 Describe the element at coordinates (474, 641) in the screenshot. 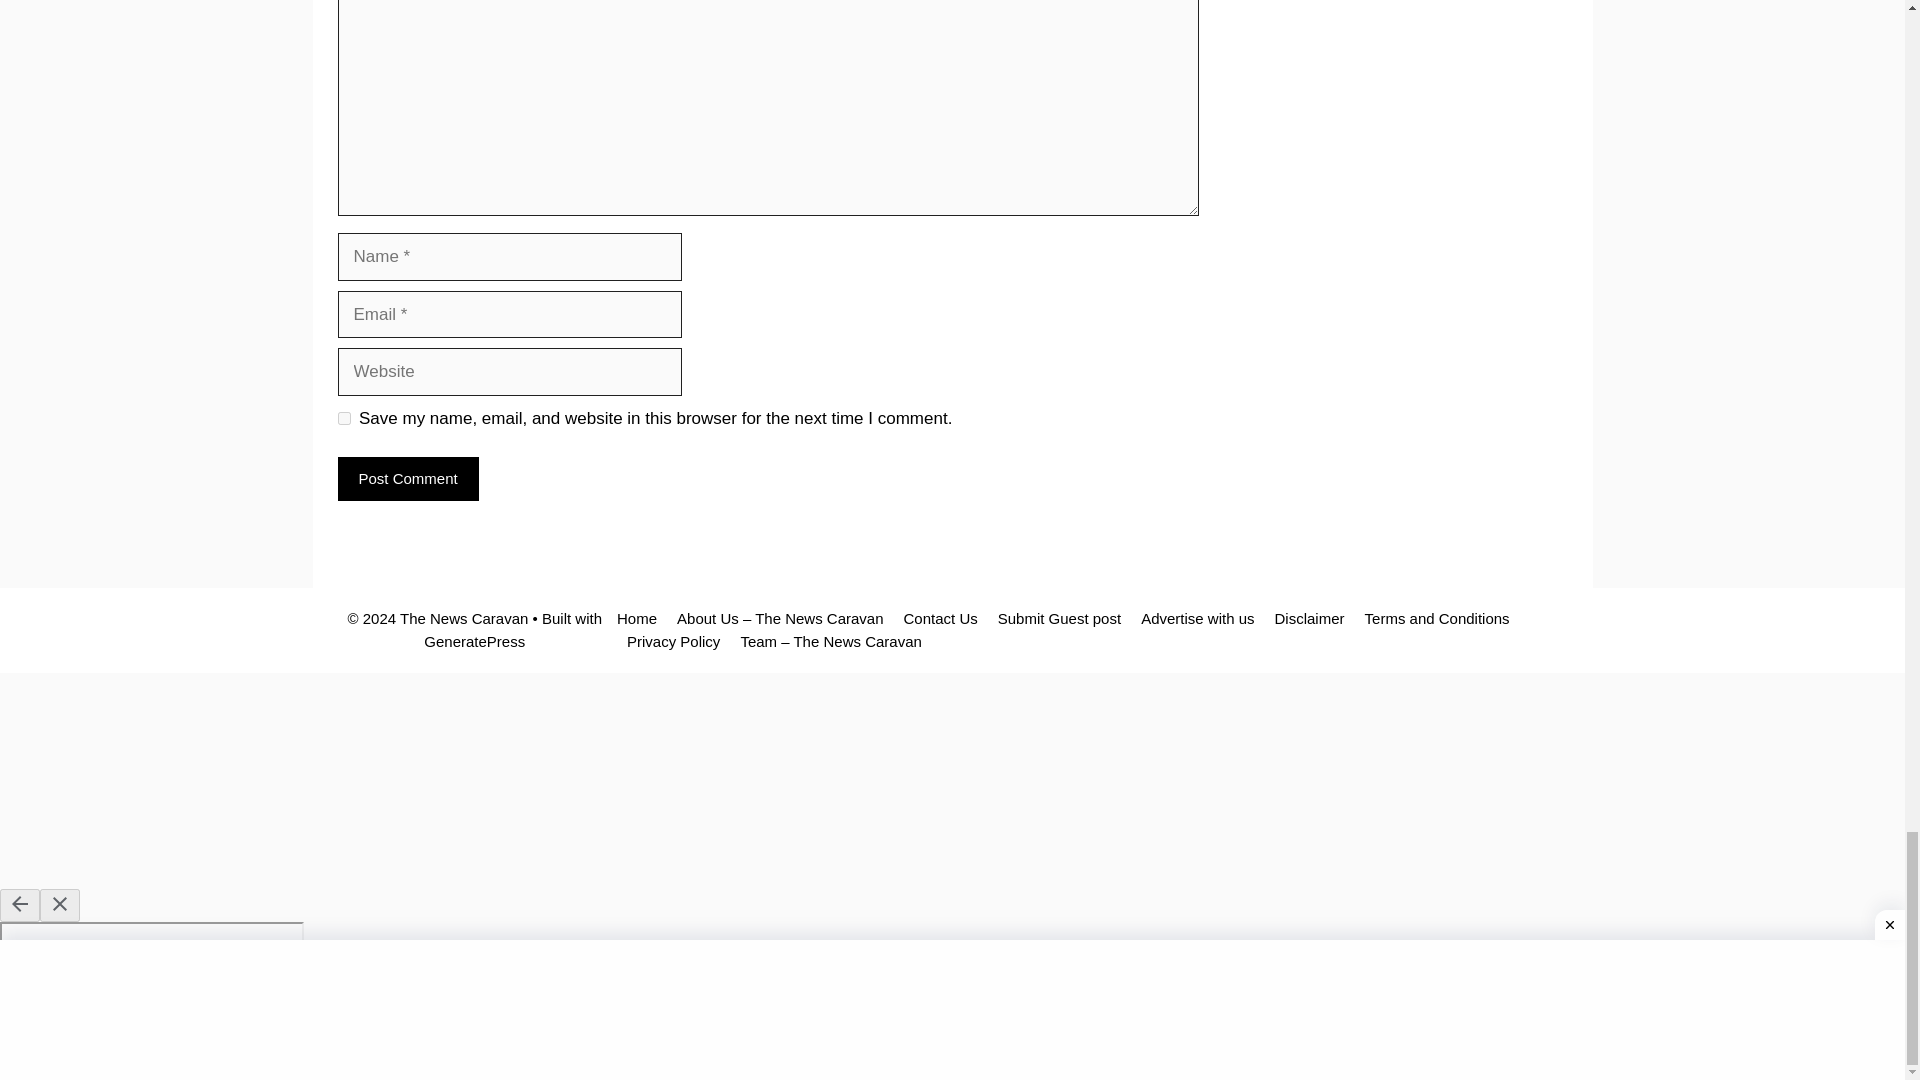

I see `GeneratePress` at that location.